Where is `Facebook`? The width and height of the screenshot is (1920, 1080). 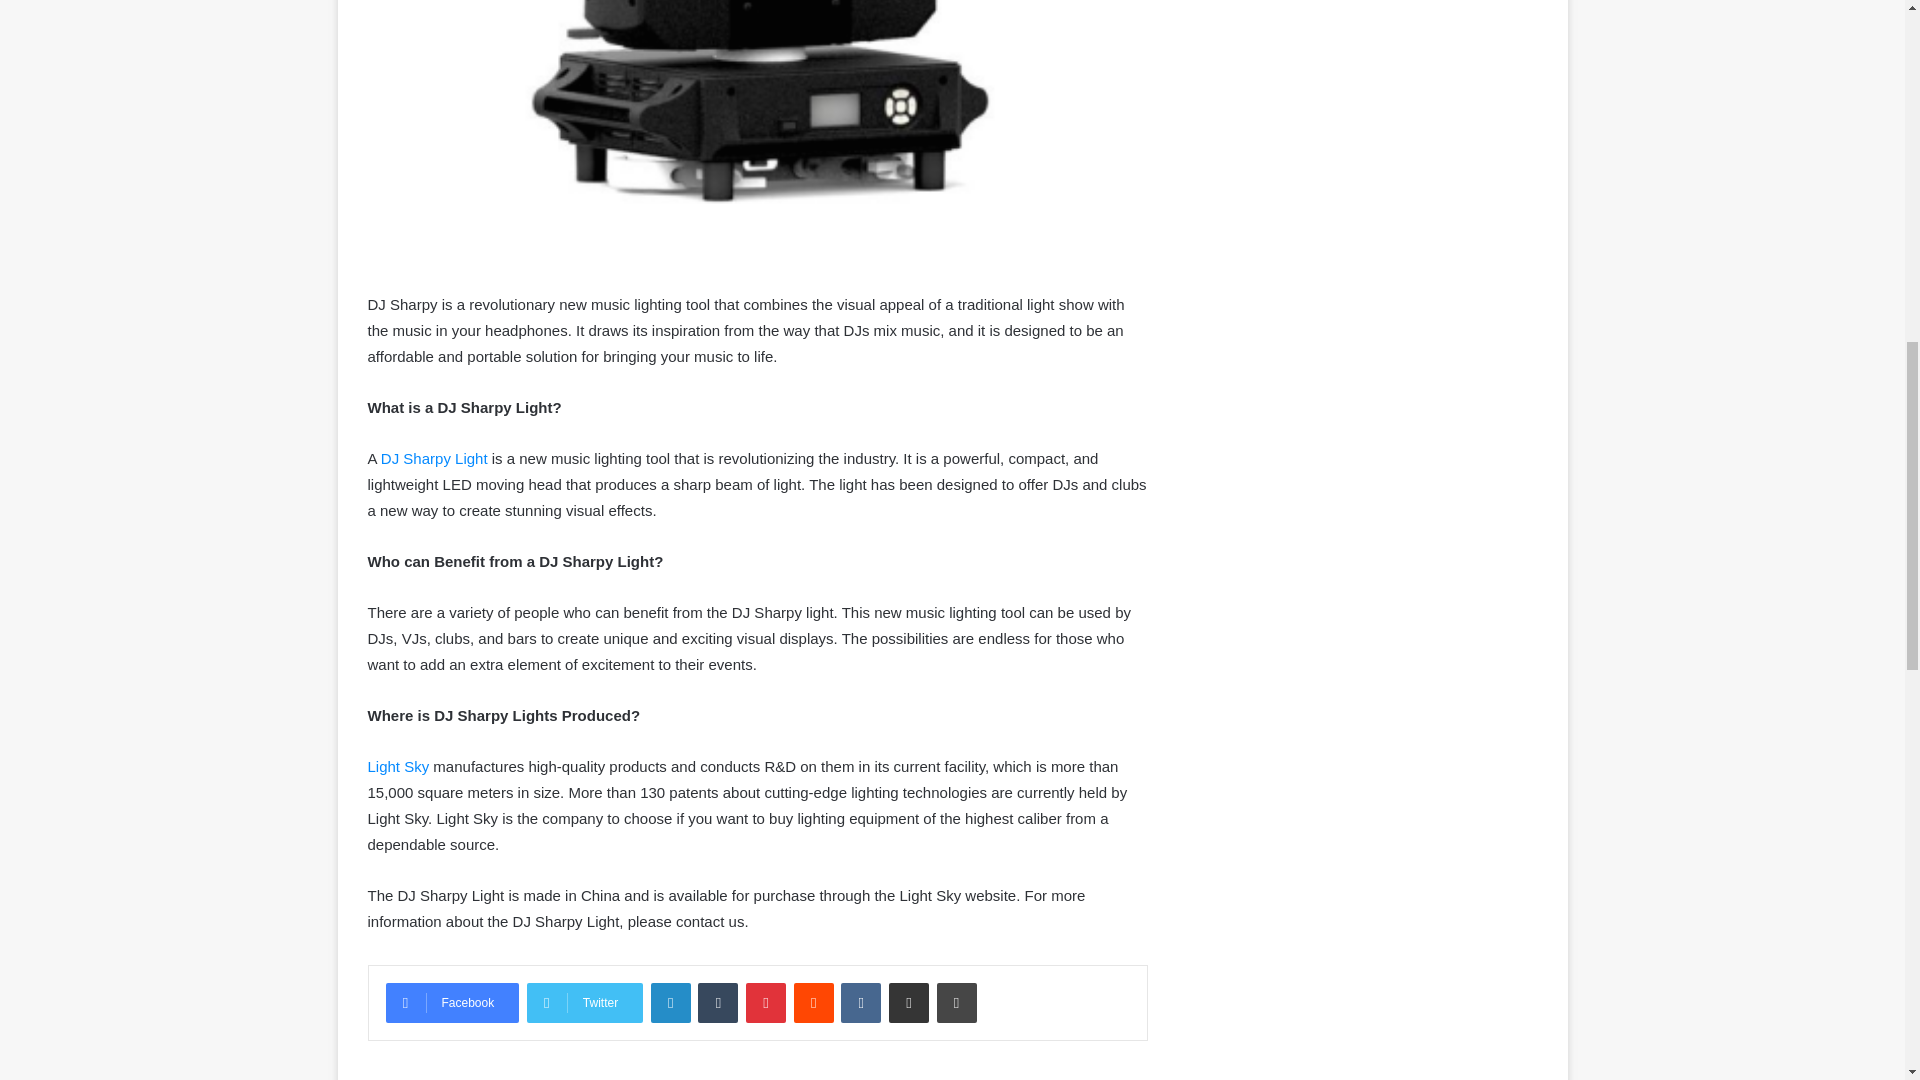
Facebook is located at coordinates (452, 1002).